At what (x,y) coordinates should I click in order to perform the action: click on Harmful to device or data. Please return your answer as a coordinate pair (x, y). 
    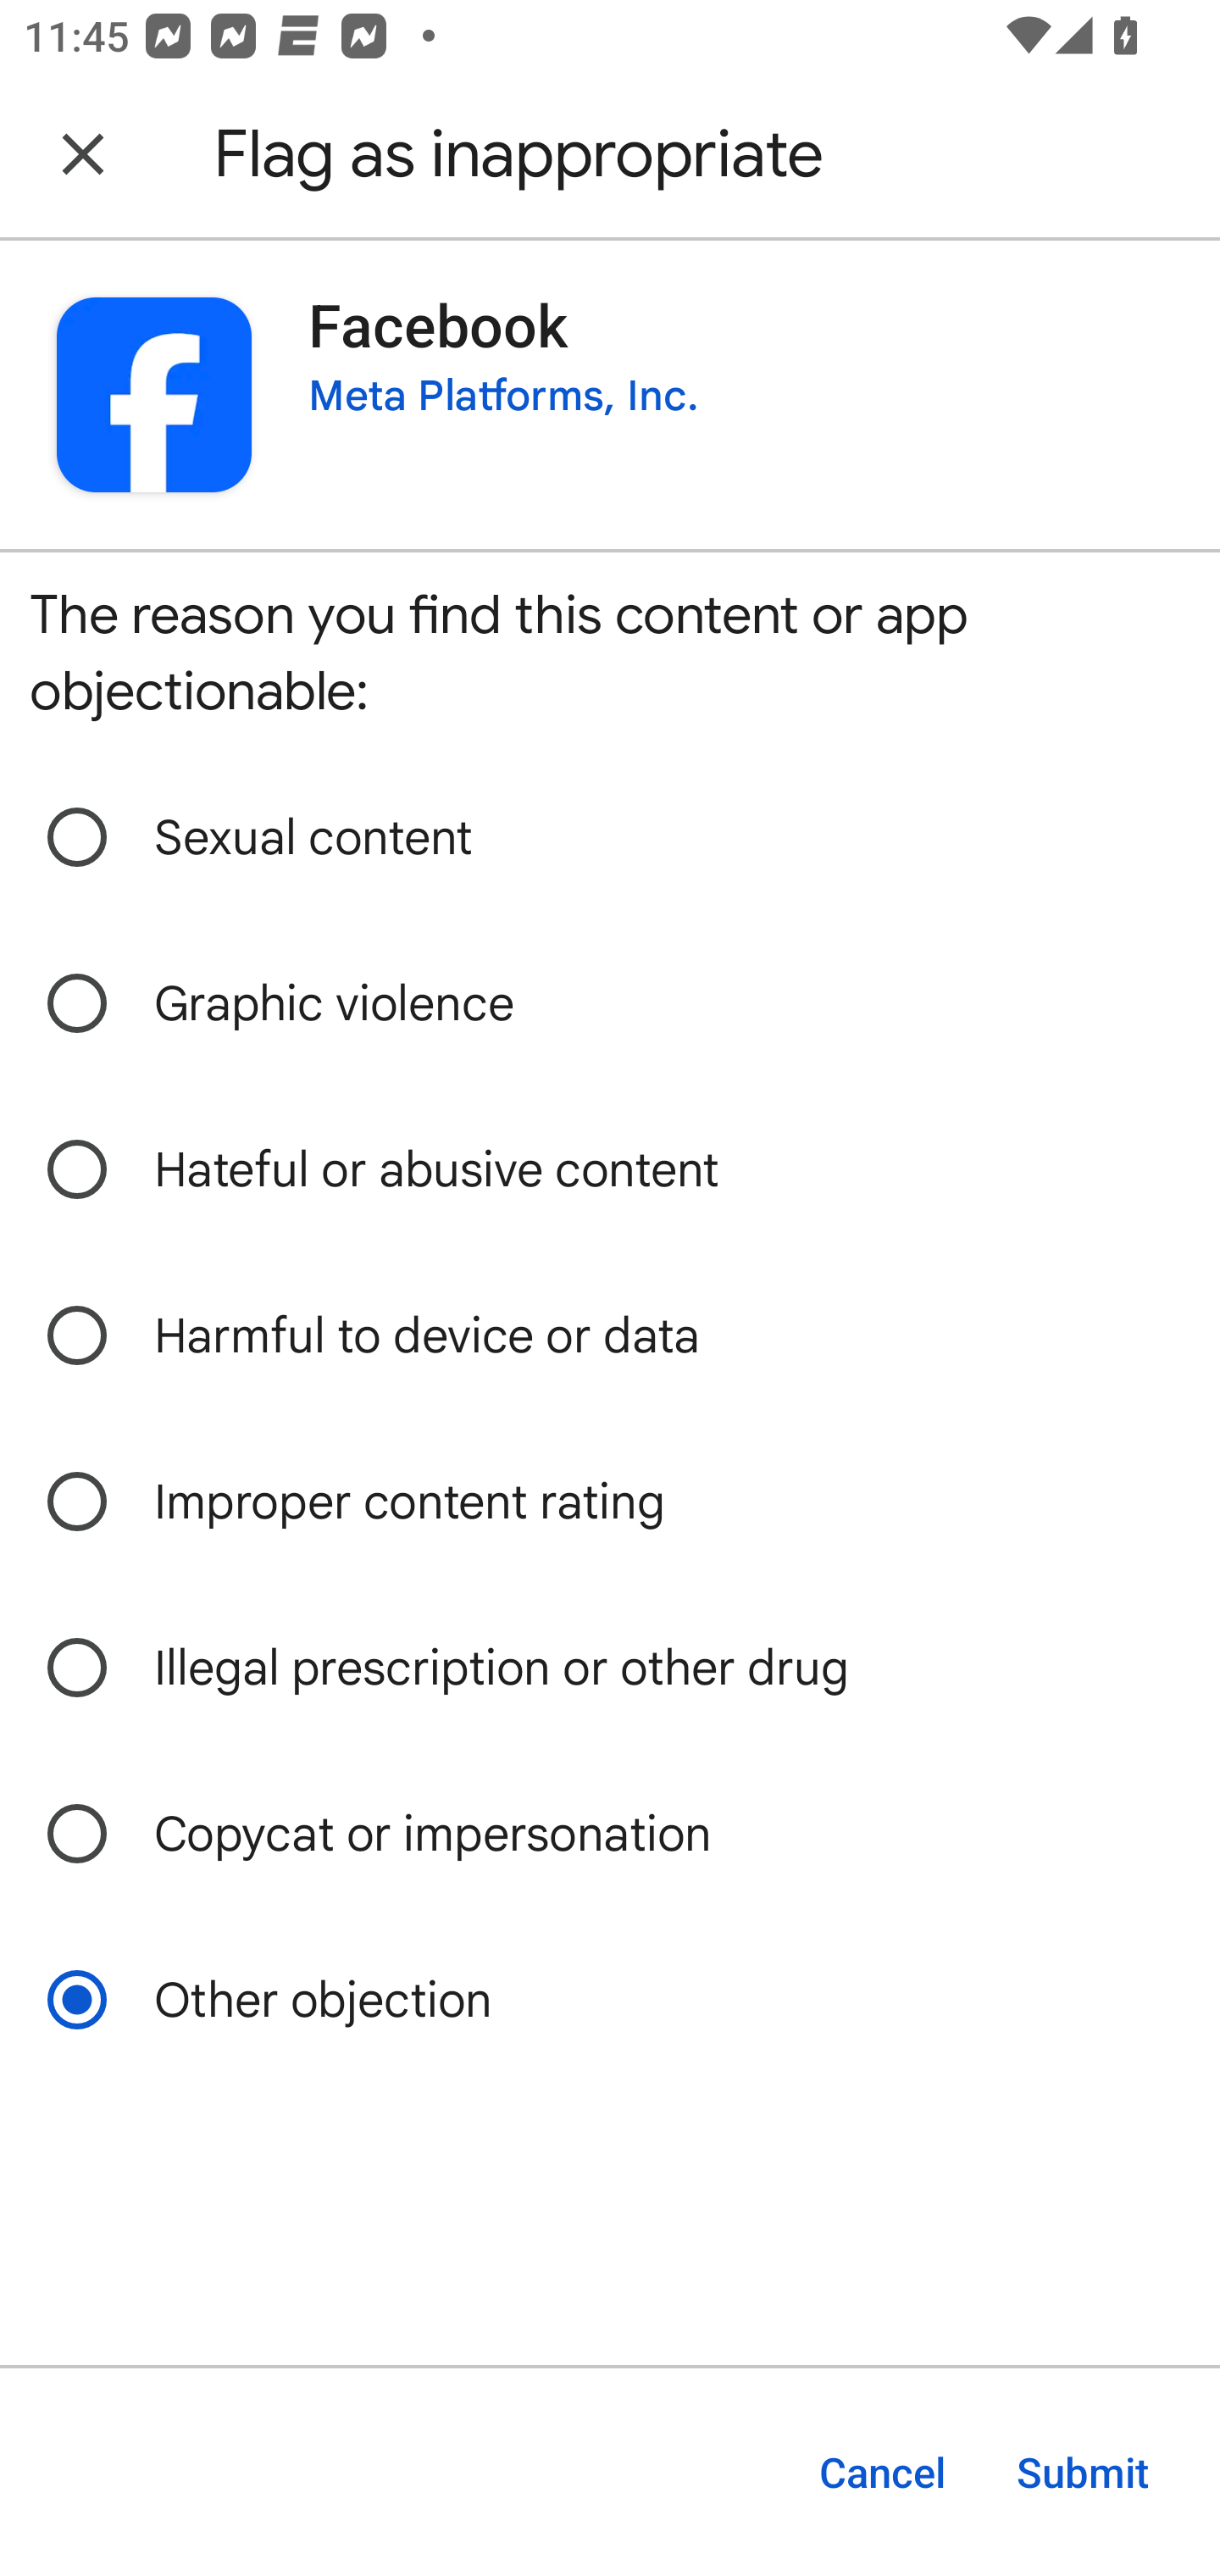
    Looking at the image, I should click on (610, 1335).